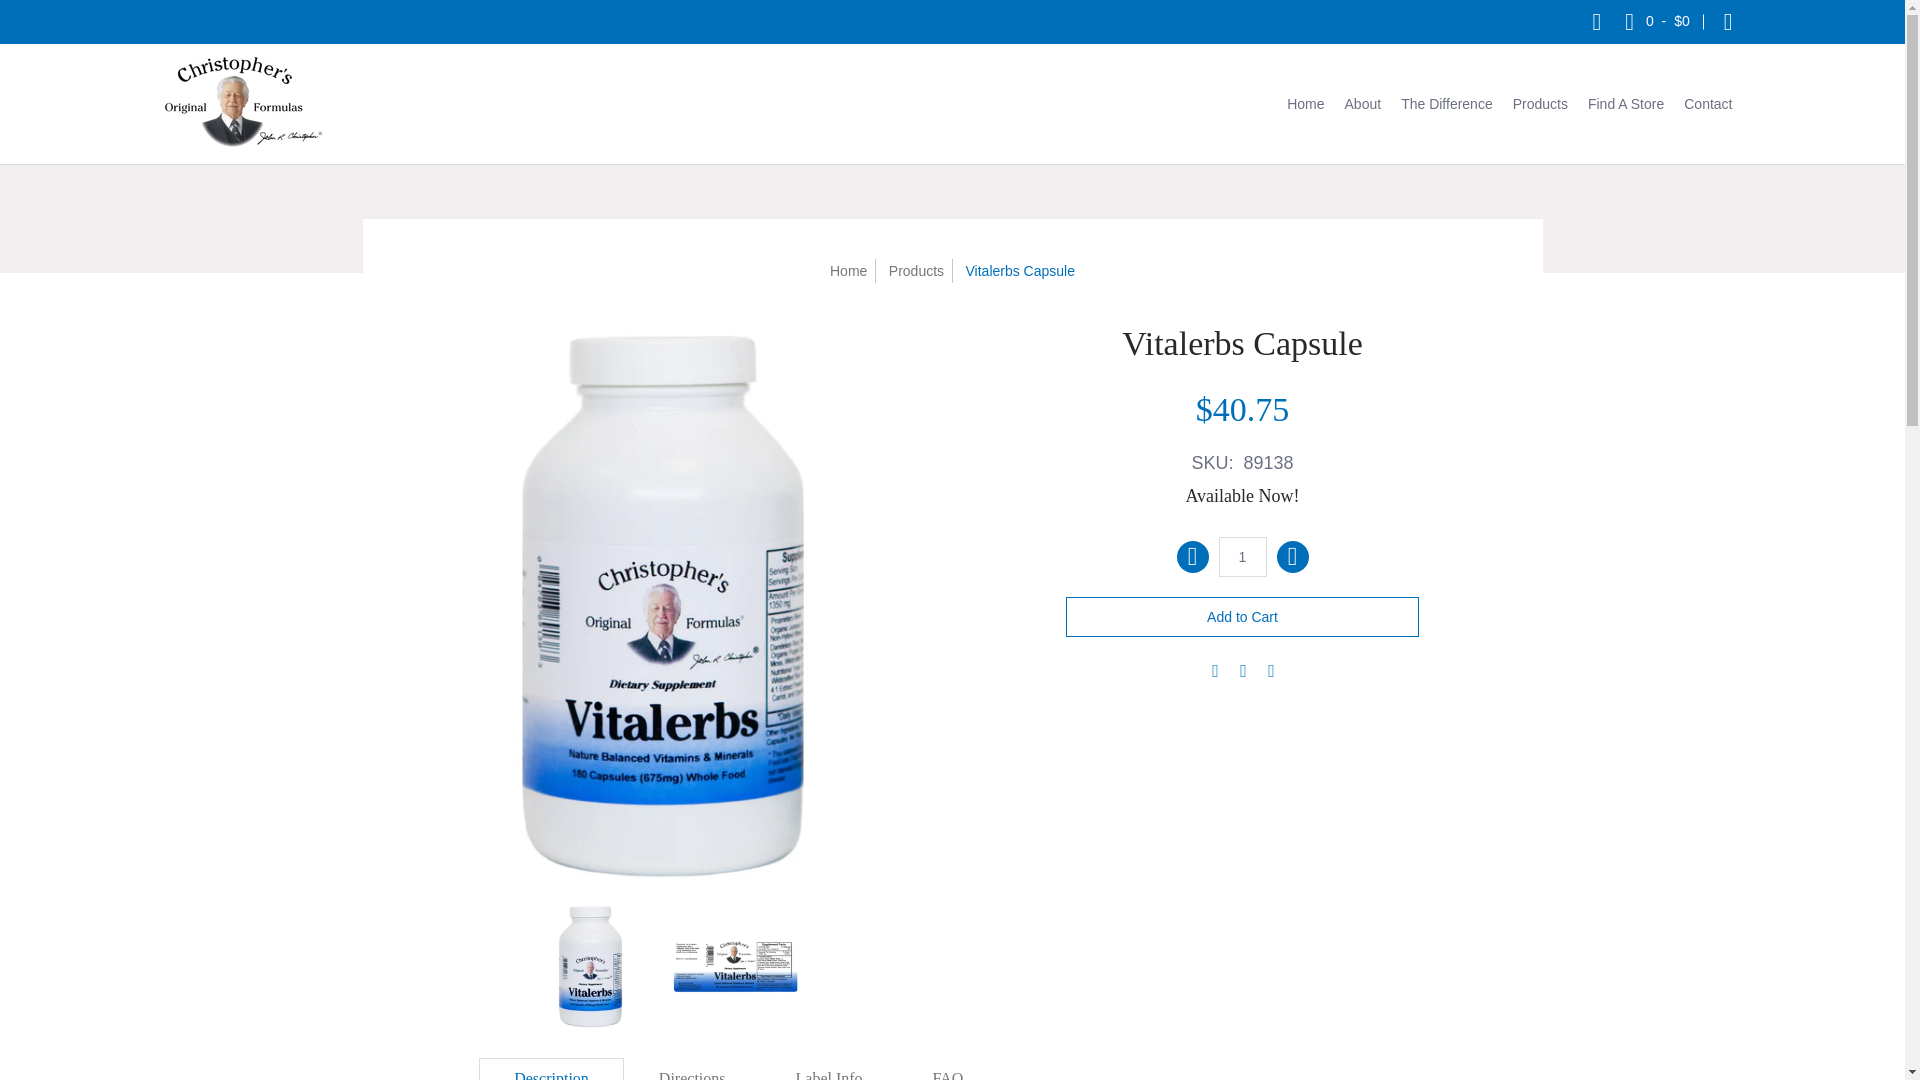 The image size is (1920, 1080). Describe the element at coordinates (848, 270) in the screenshot. I see `Home` at that location.